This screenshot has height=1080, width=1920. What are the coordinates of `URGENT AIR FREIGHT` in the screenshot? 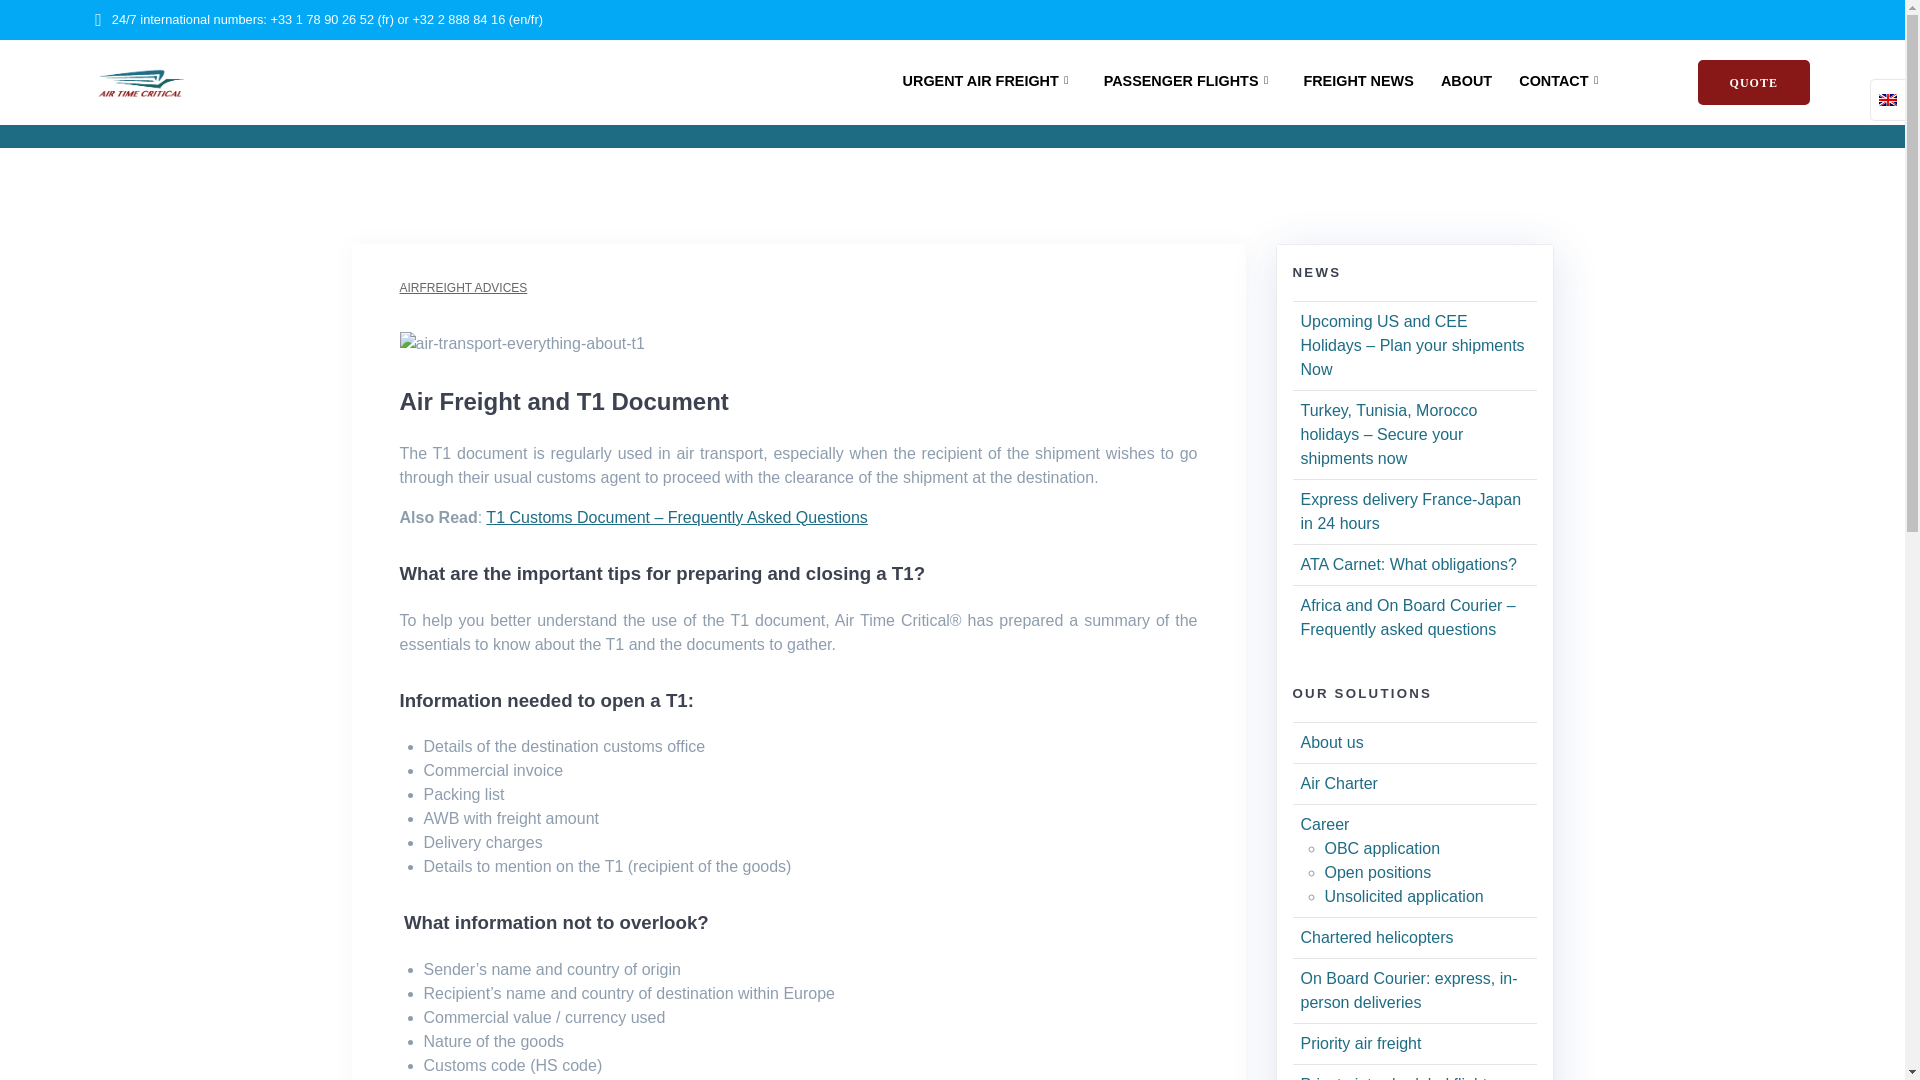 It's located at (990, 83).